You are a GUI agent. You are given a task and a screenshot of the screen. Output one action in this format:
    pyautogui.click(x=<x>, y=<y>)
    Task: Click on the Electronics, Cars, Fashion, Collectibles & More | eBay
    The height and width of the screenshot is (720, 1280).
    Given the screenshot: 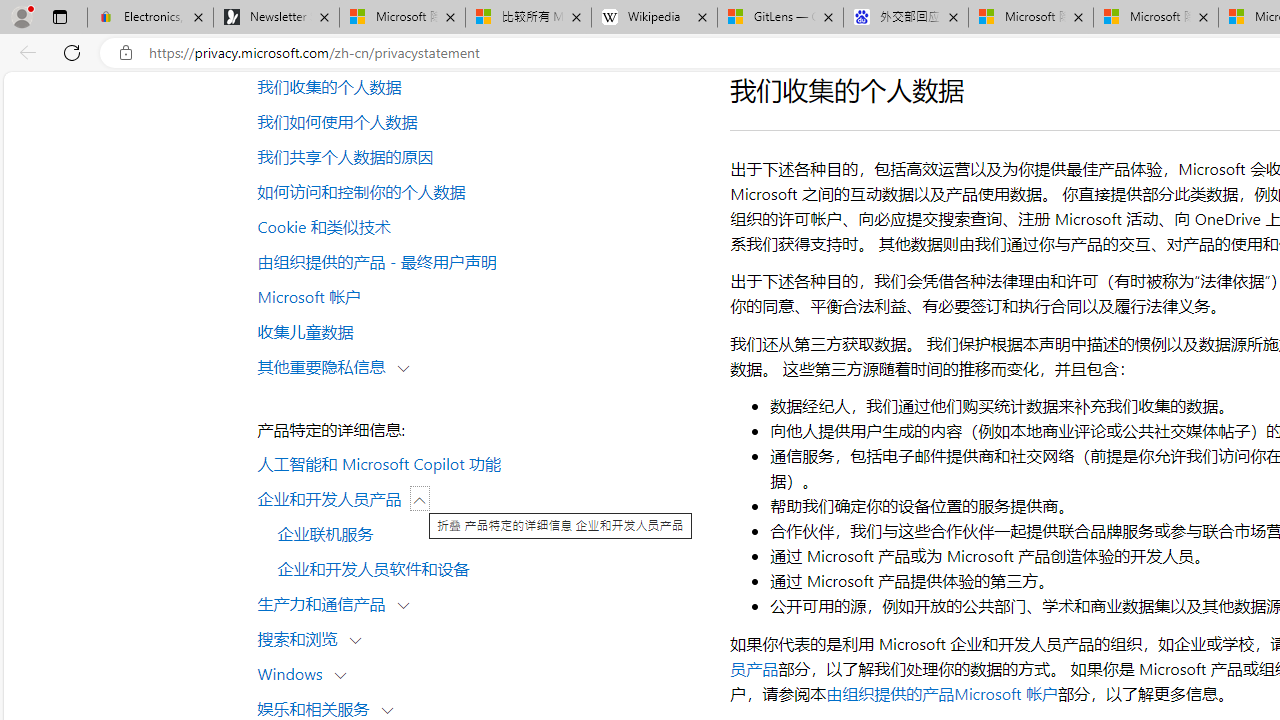 What is the action you would take?
    pyautogui.click(x=150, y=18)
    